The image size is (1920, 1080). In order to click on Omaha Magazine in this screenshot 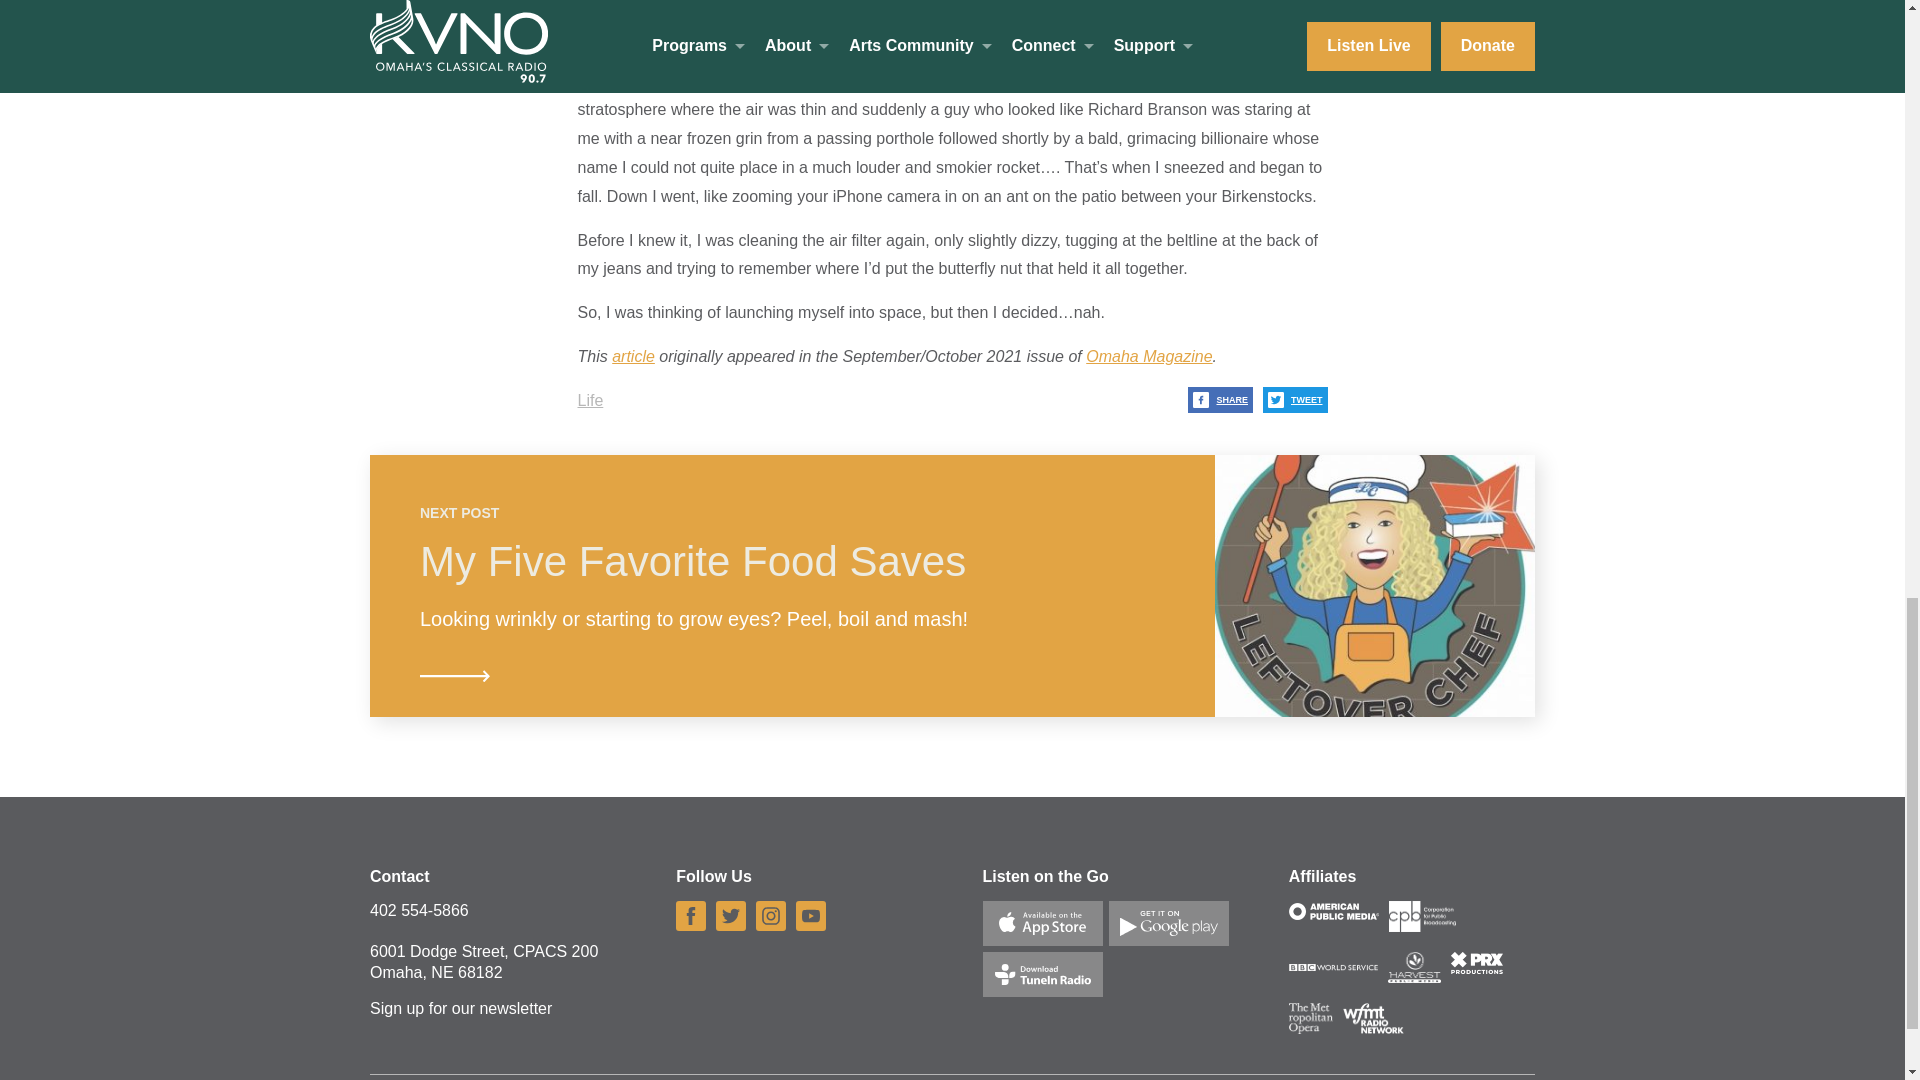, I will do `click(1148, 356)`.